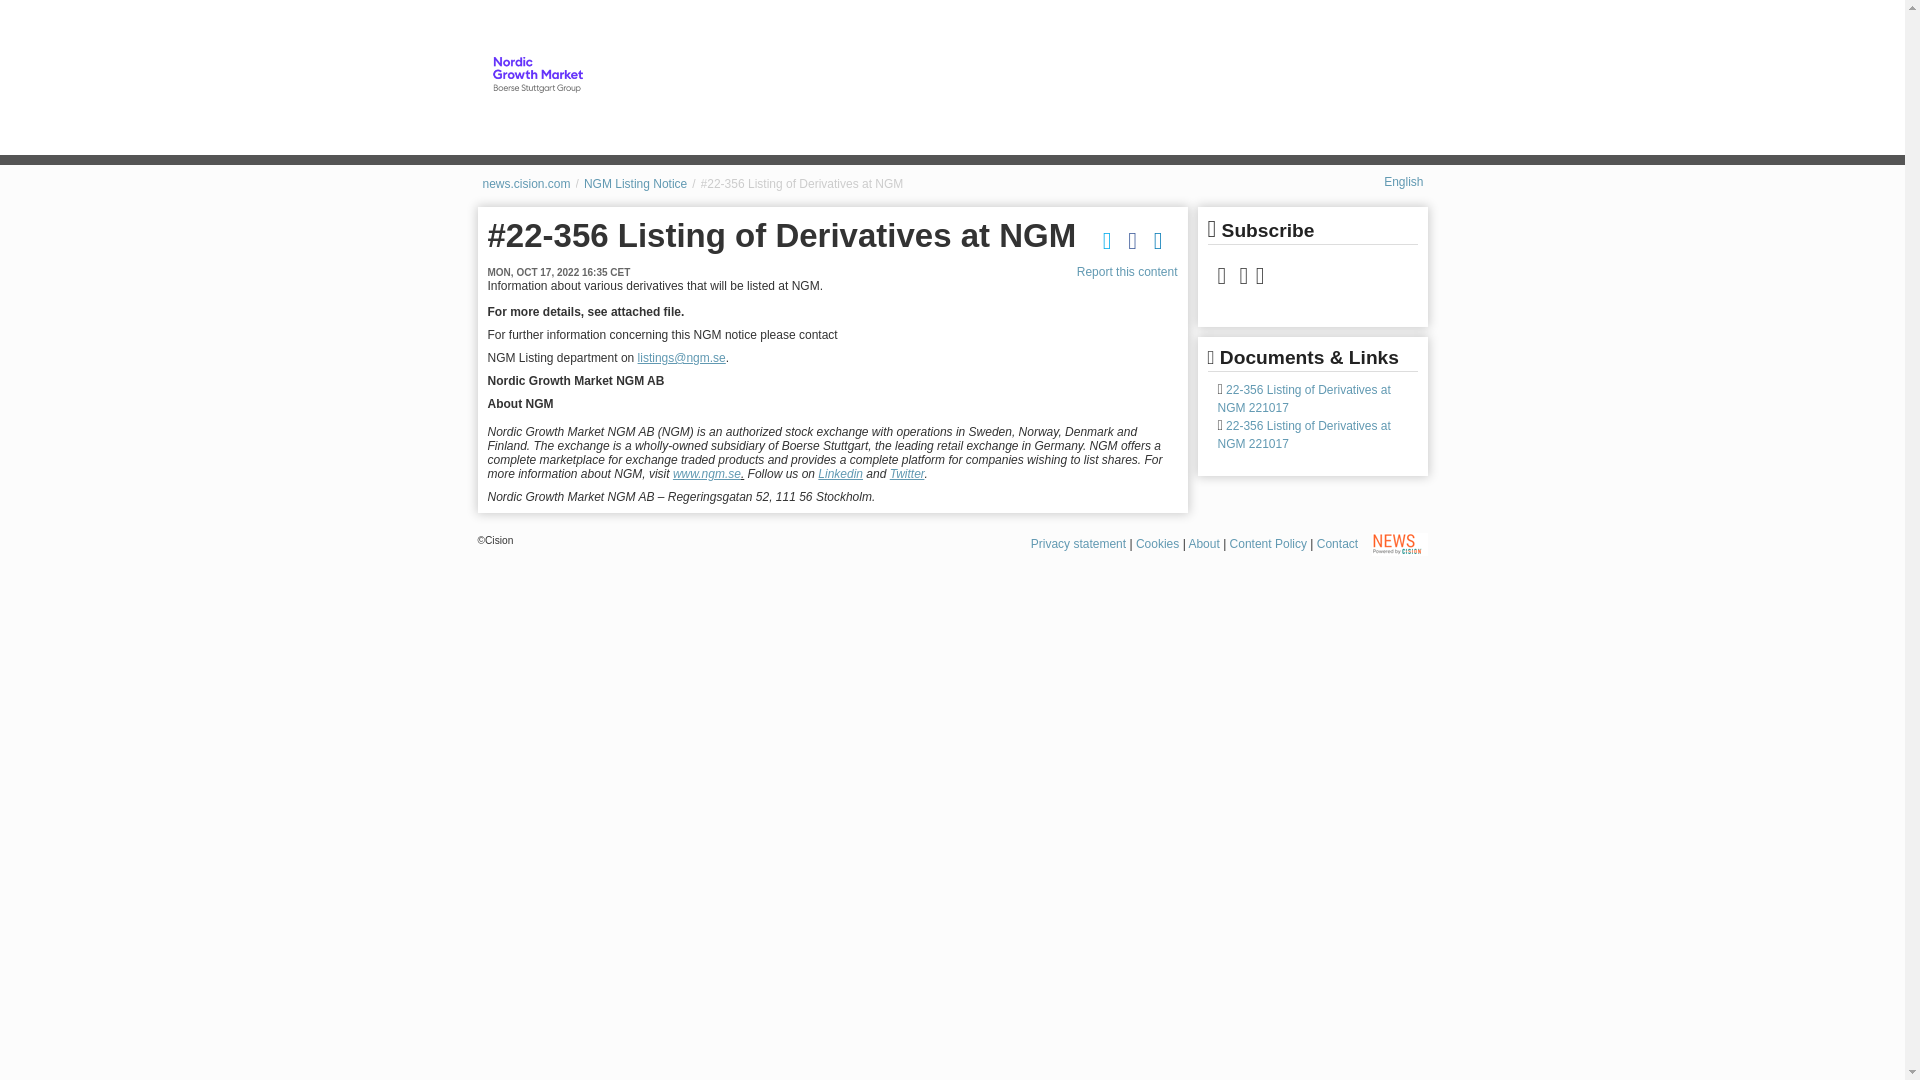  What do you see at coordinates (1204, 543) in the screenshot?
I see `About` at bounding box center [1204, 543].